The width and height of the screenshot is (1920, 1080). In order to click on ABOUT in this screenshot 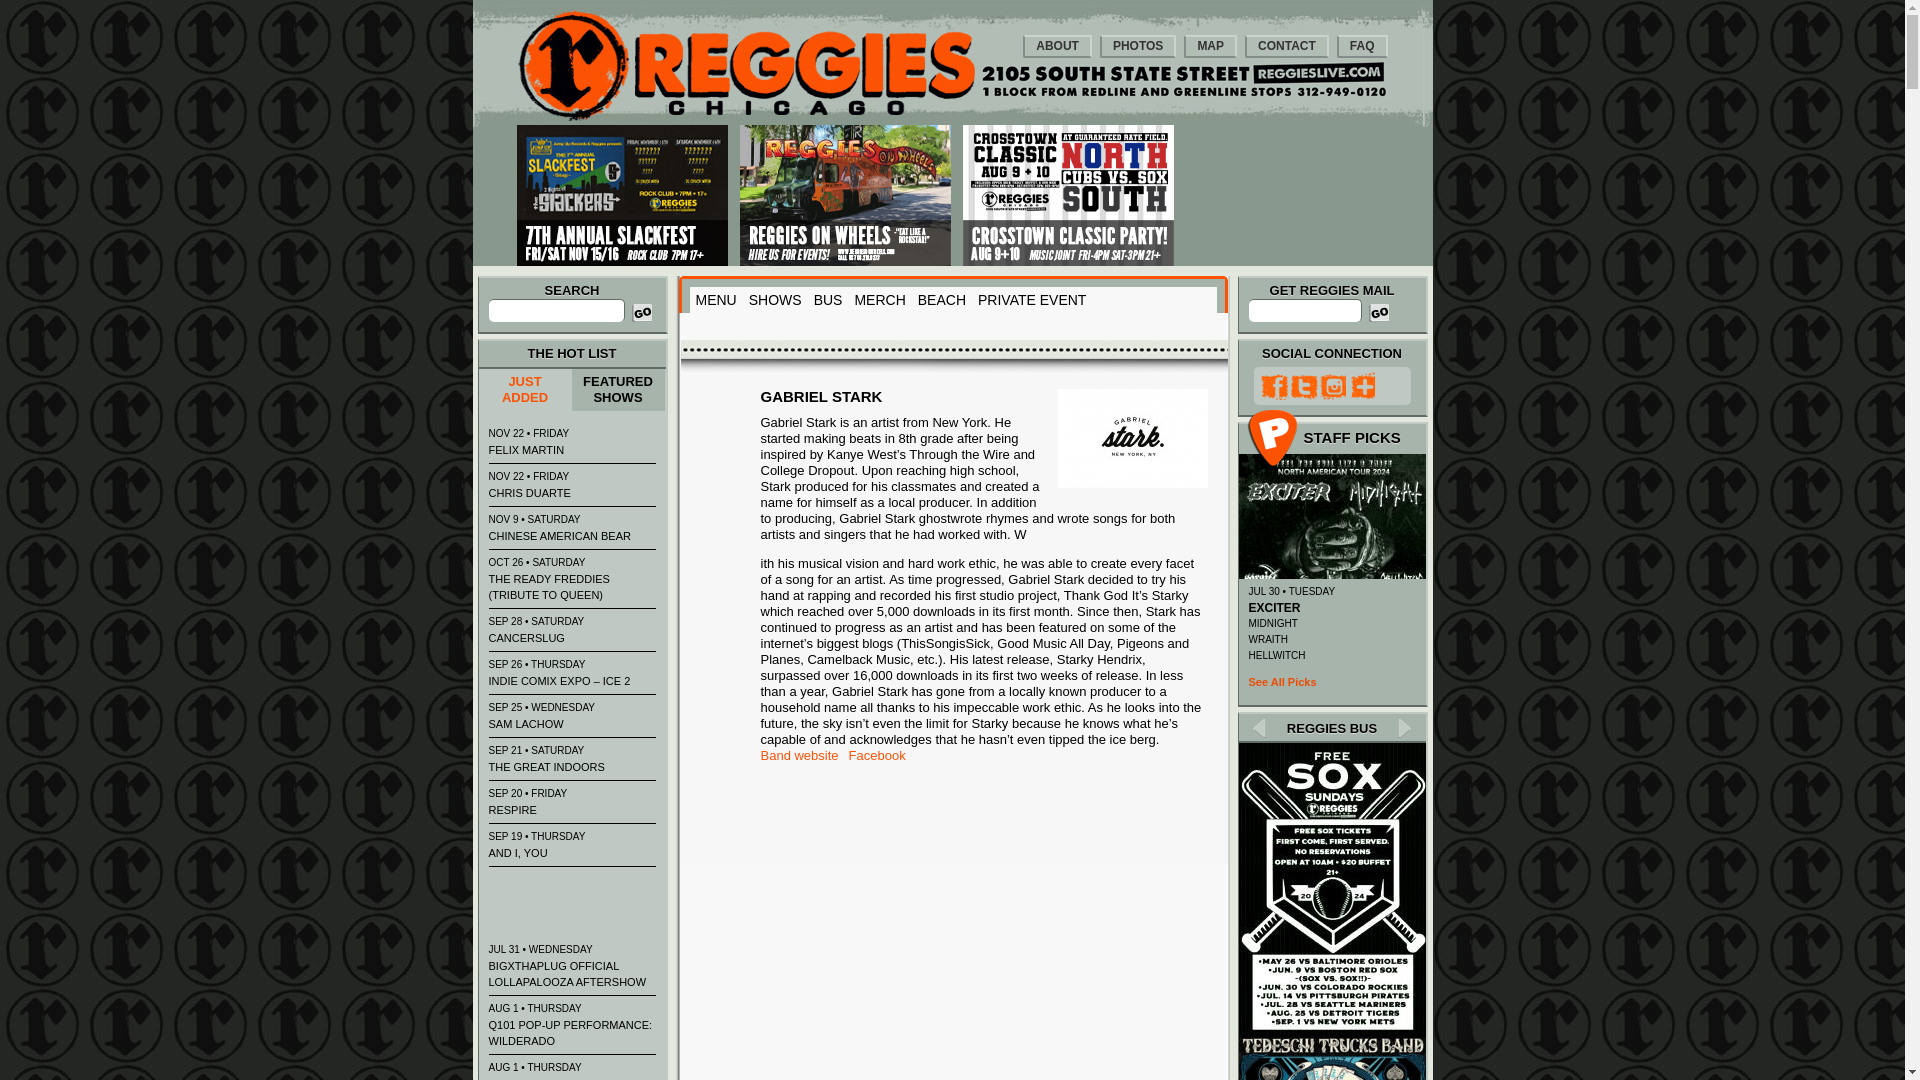, I will do `click(1058, 46)`.